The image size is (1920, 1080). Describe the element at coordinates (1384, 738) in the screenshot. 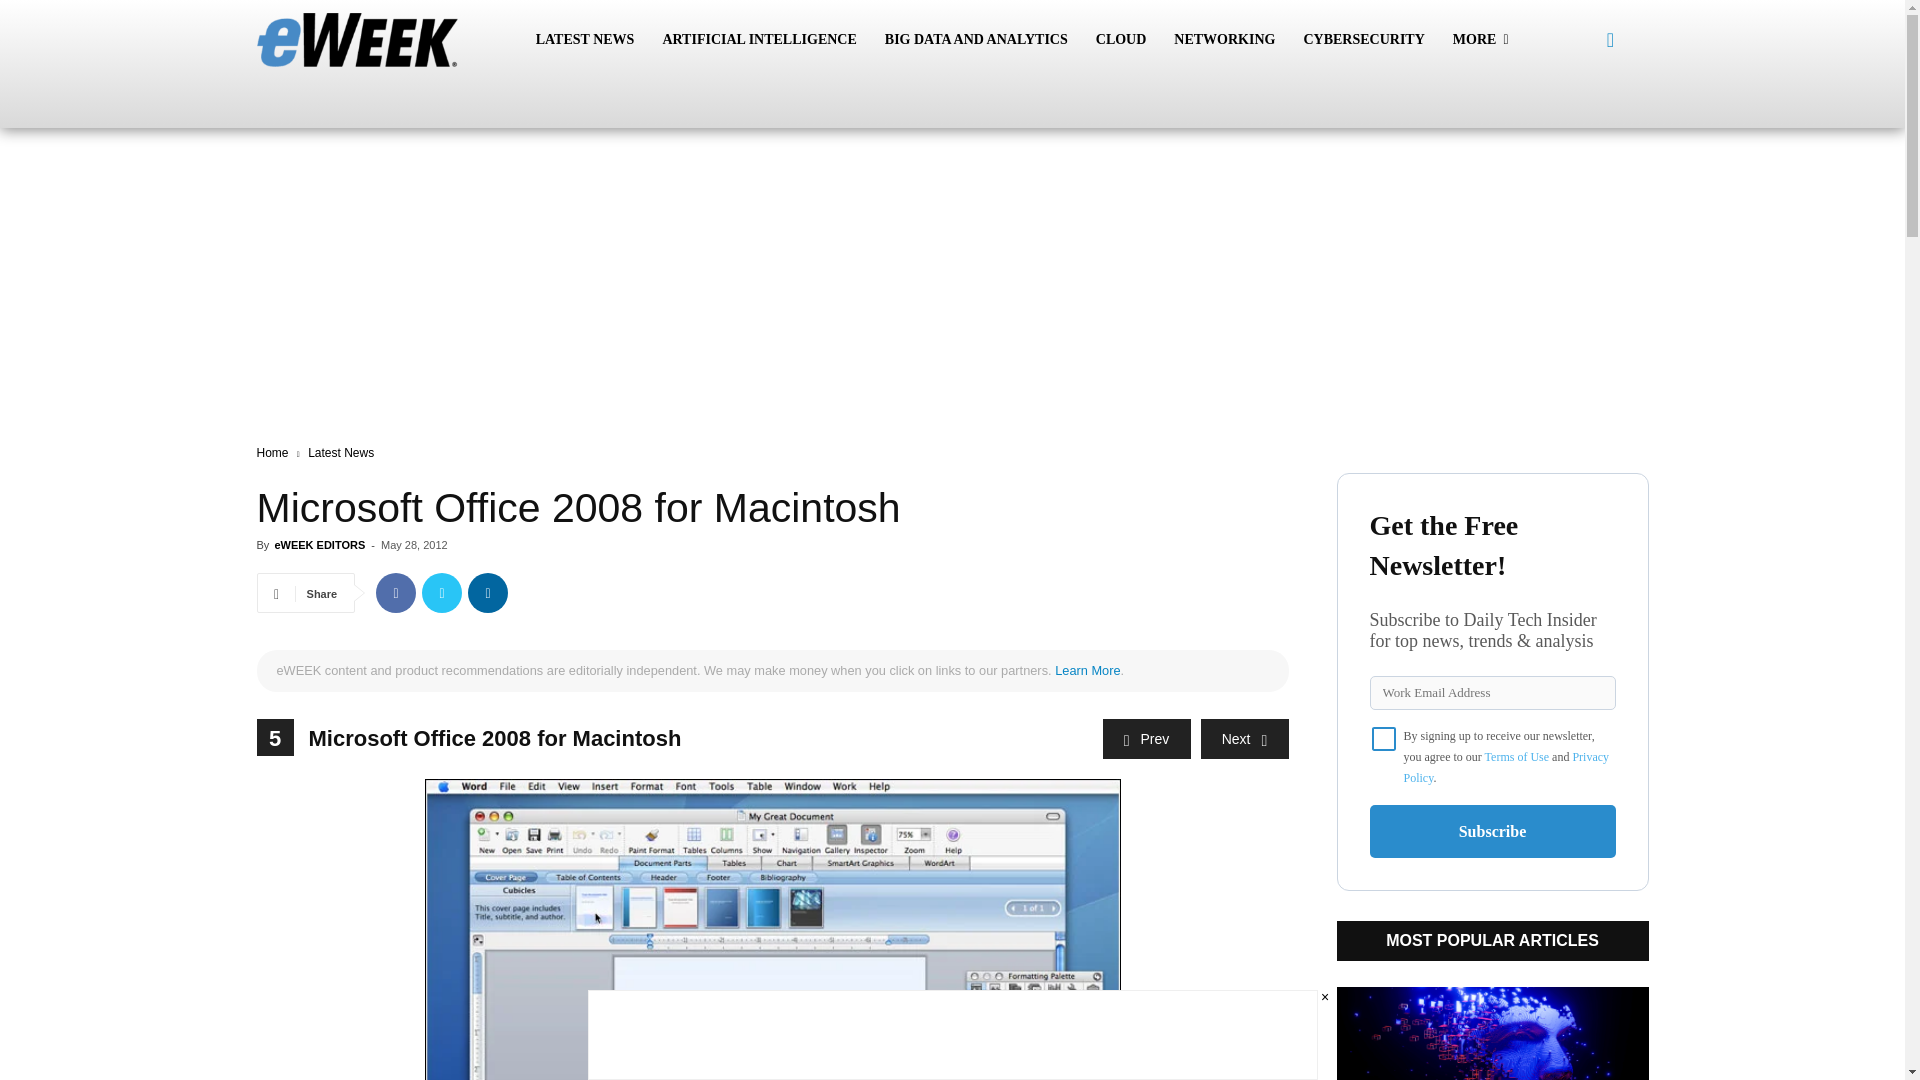

I see `on` at that location.